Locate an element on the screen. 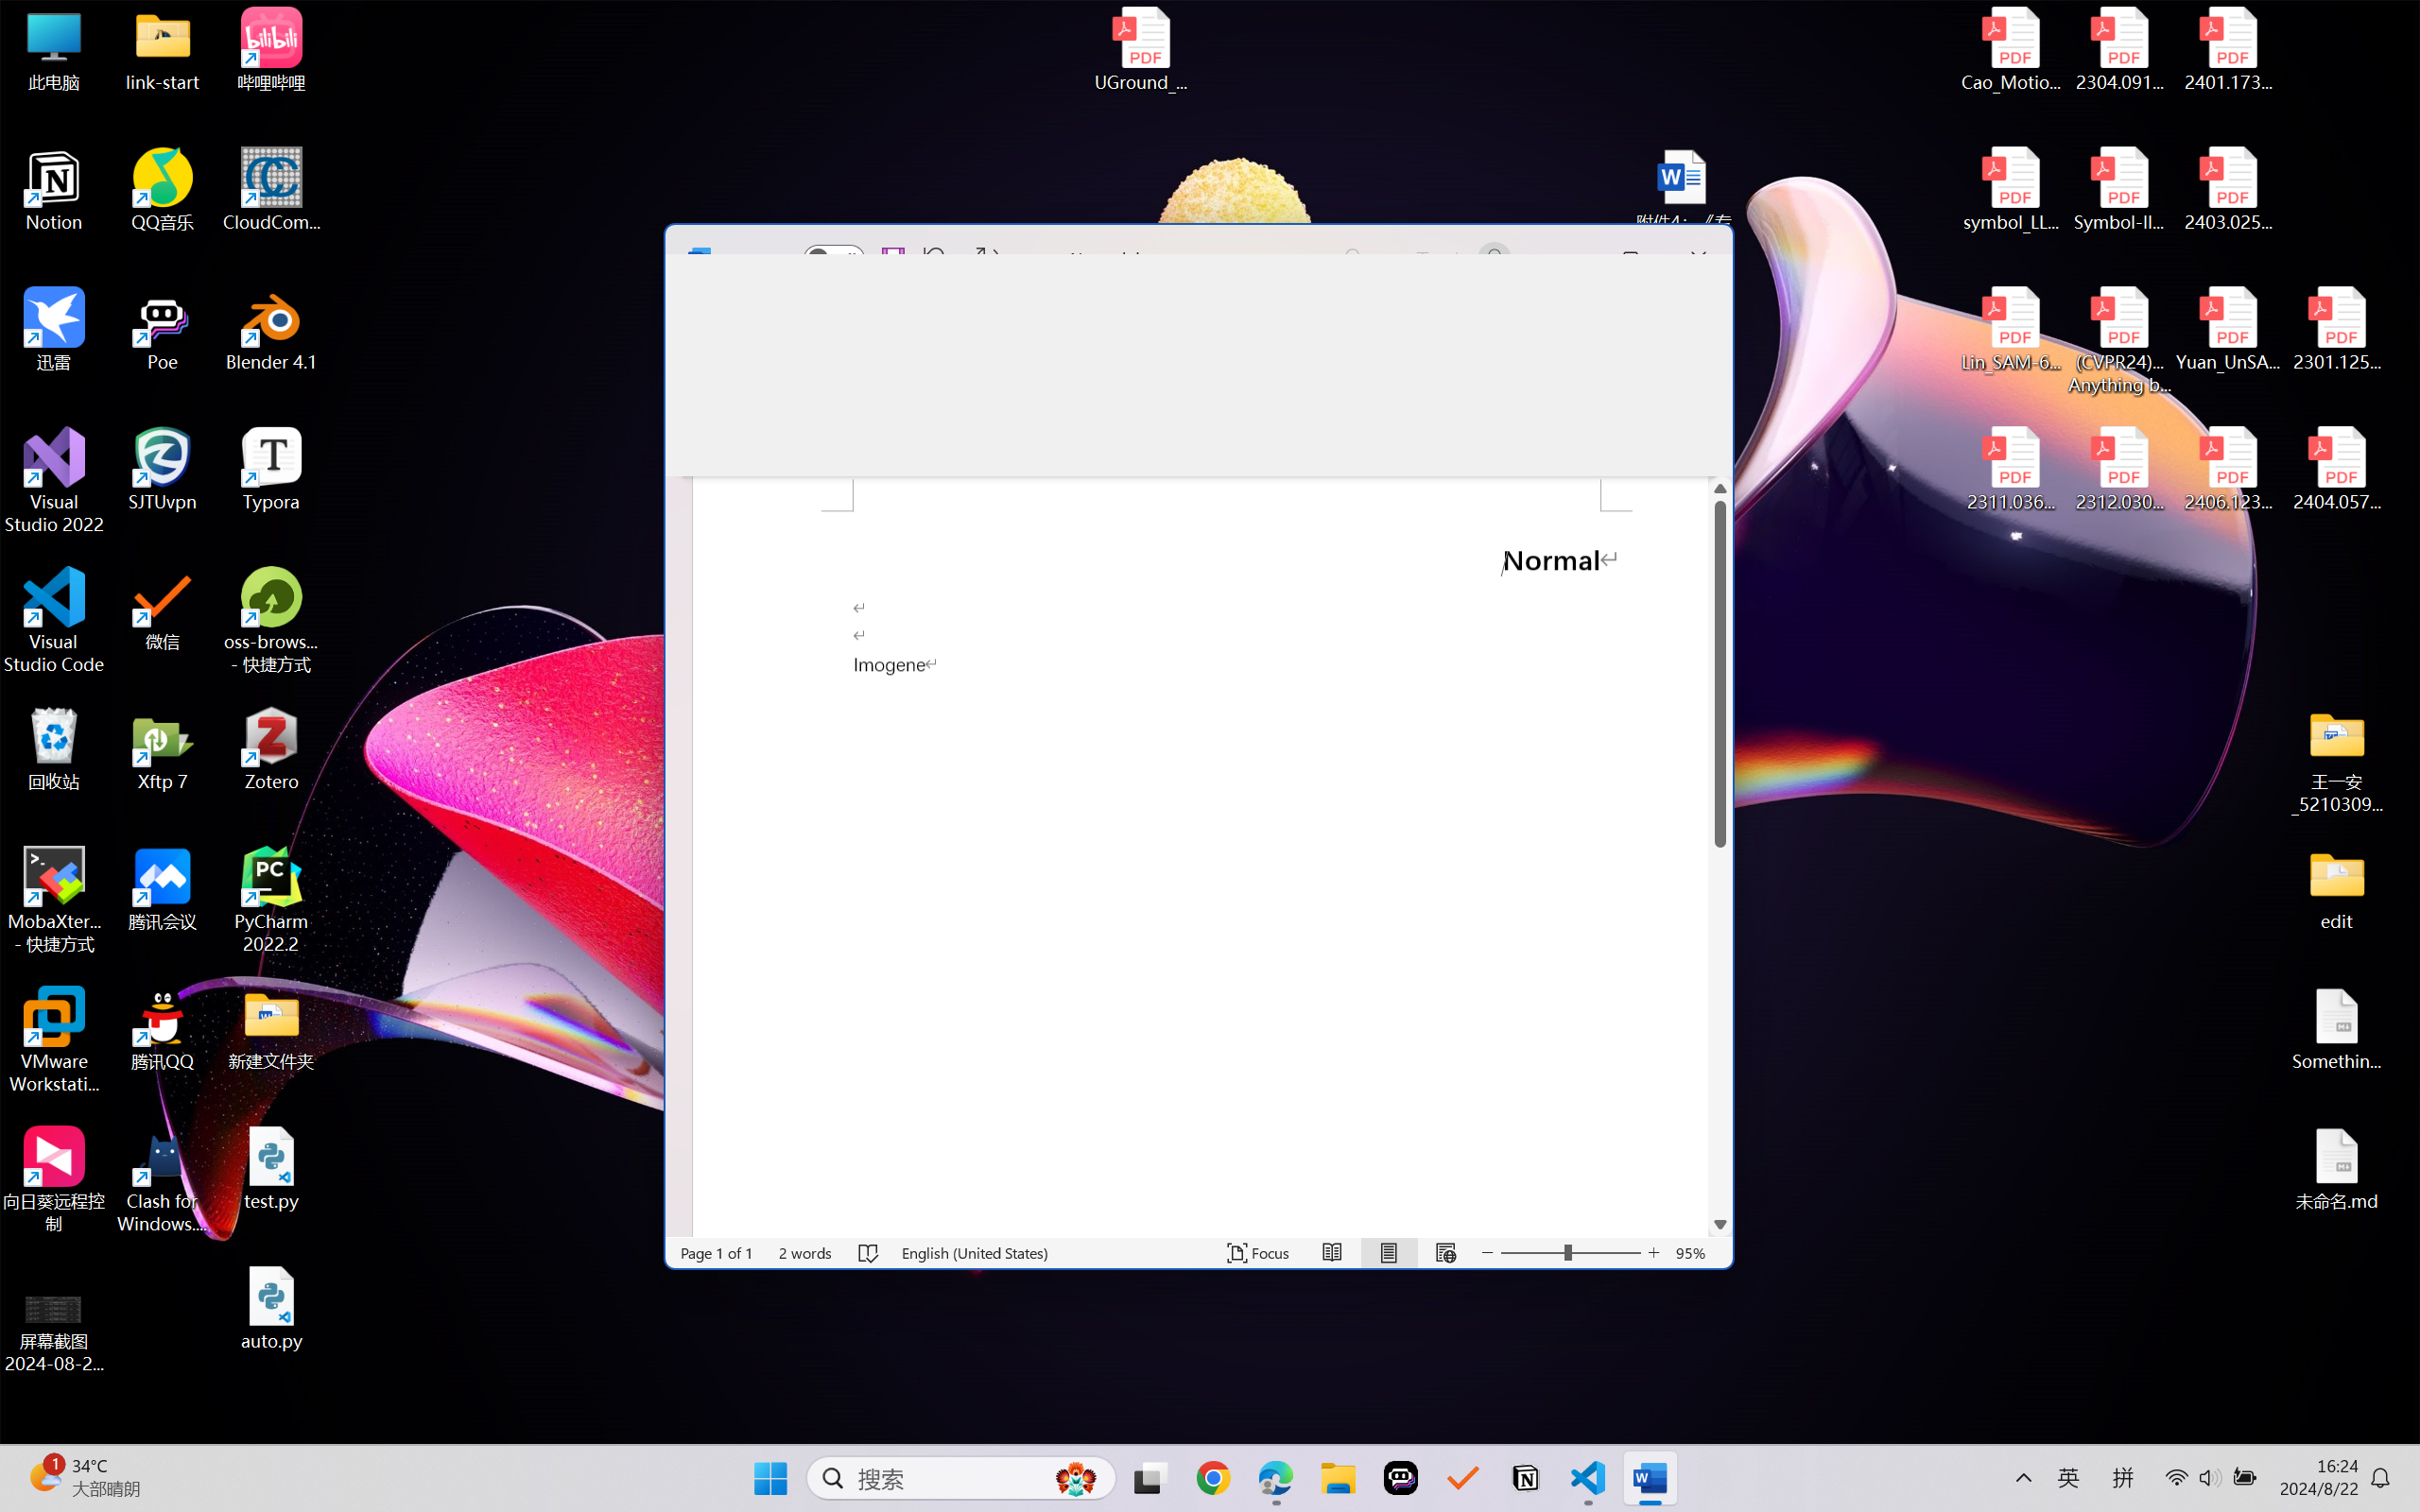 The width and height of the screenshot is (2420, 1512). edit is located at coordinates (2337, 888).